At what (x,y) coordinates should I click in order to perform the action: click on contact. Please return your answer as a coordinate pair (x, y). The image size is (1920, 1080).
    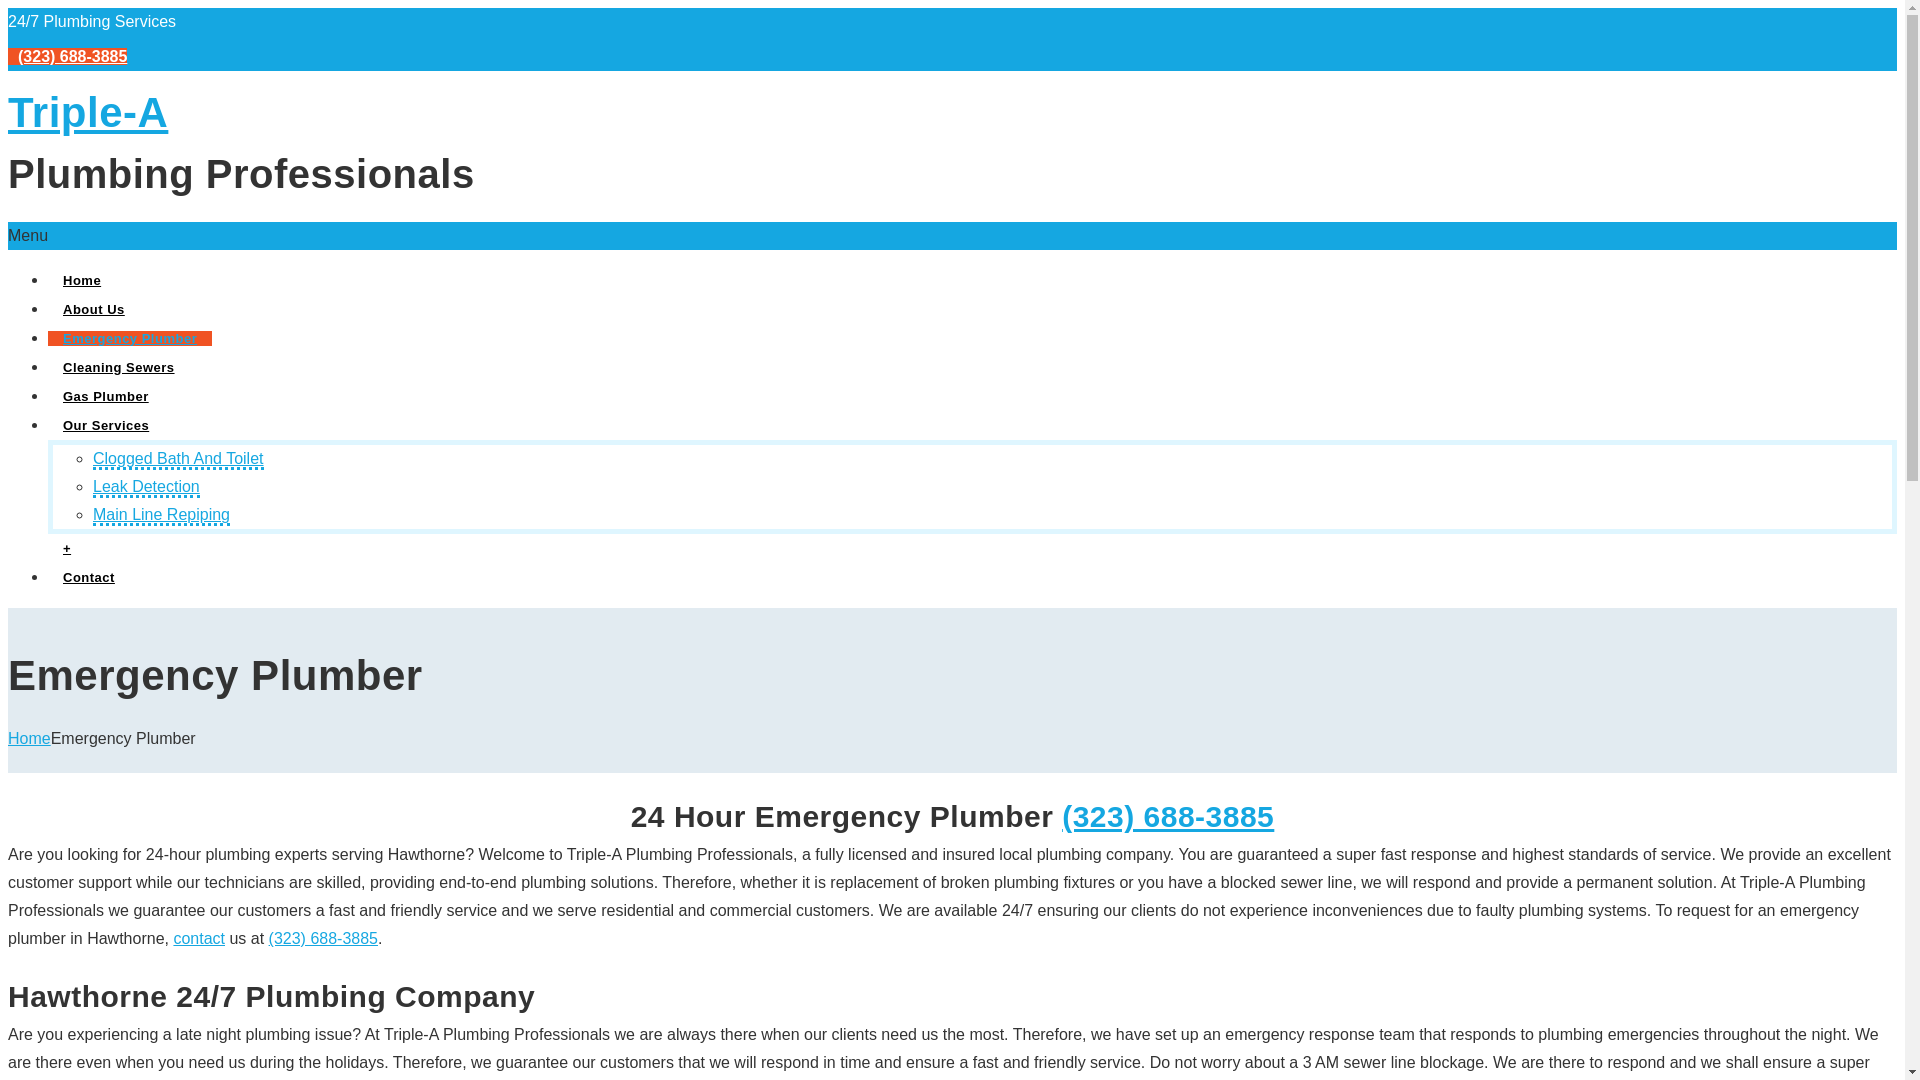
    Looking at the image, I should click on (198, 938).